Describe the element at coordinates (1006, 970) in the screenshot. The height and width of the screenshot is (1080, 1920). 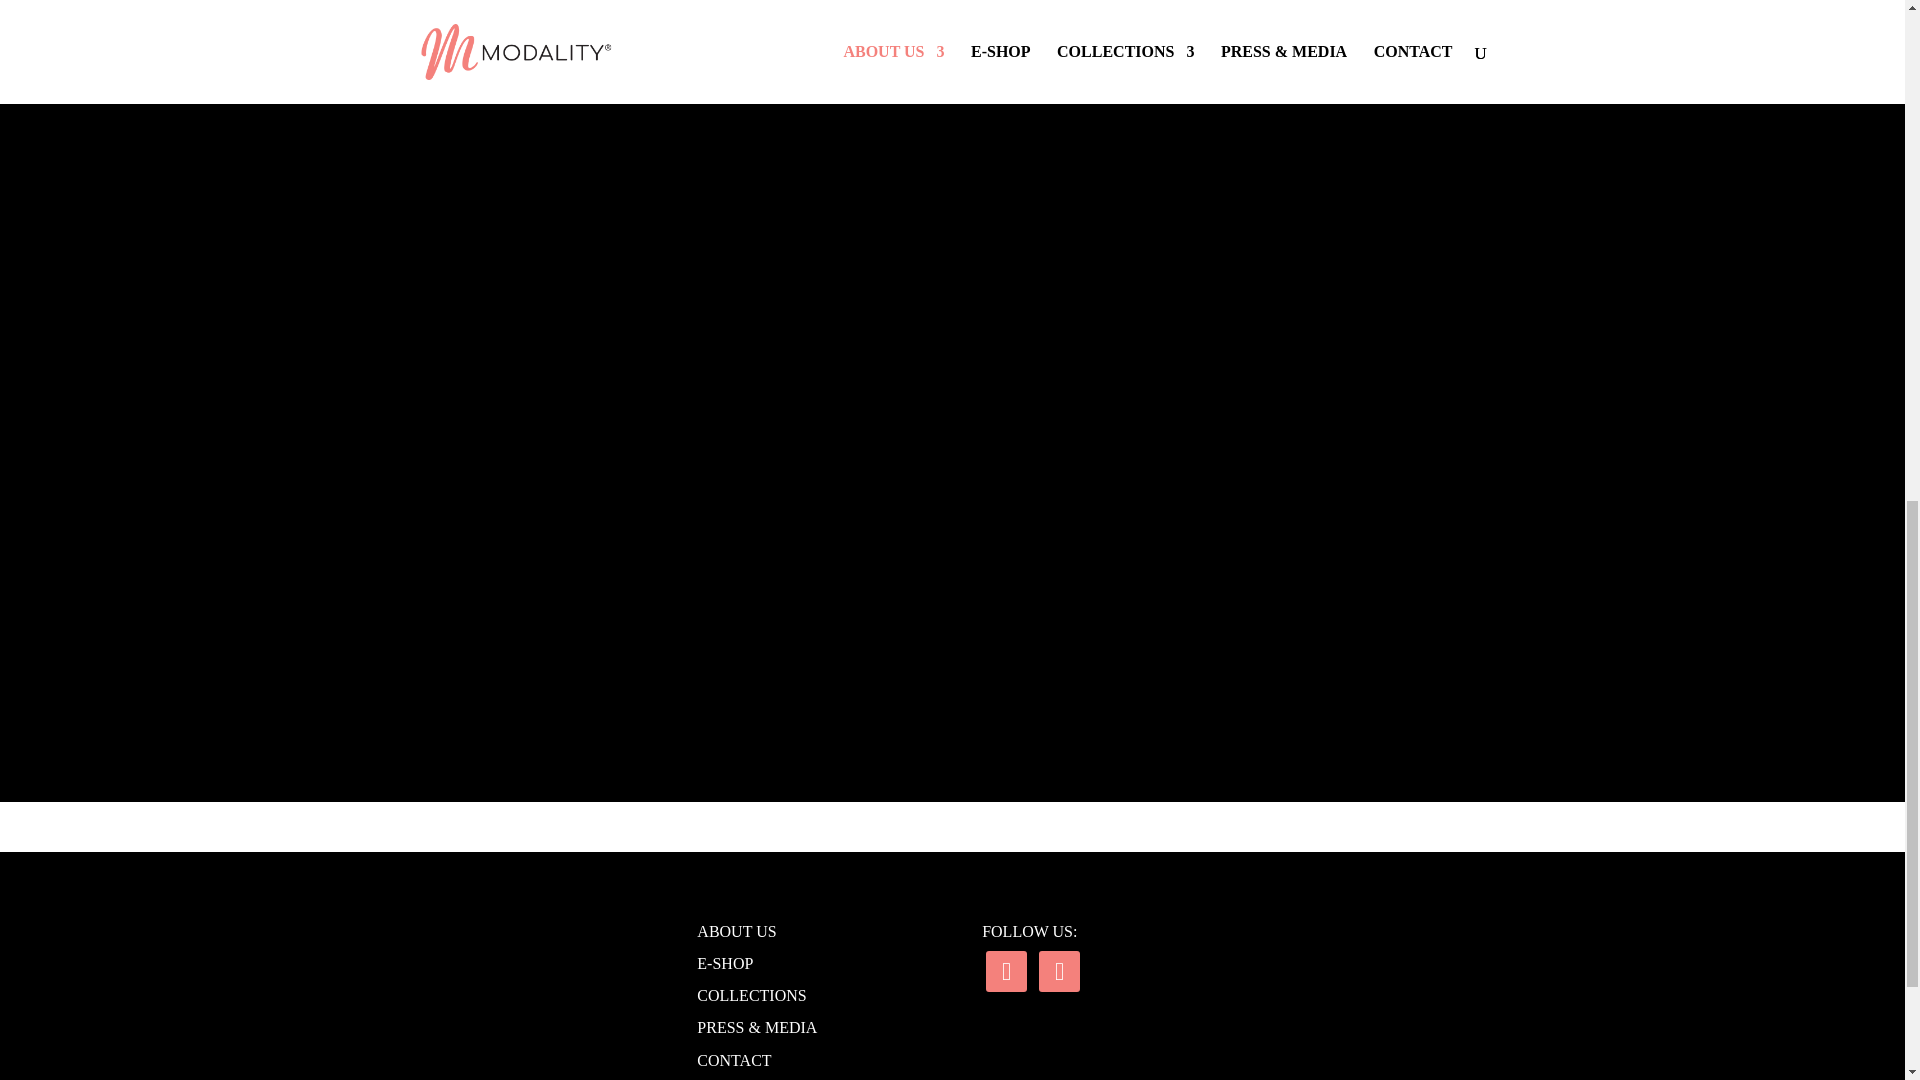
I see `instagram` at that location.